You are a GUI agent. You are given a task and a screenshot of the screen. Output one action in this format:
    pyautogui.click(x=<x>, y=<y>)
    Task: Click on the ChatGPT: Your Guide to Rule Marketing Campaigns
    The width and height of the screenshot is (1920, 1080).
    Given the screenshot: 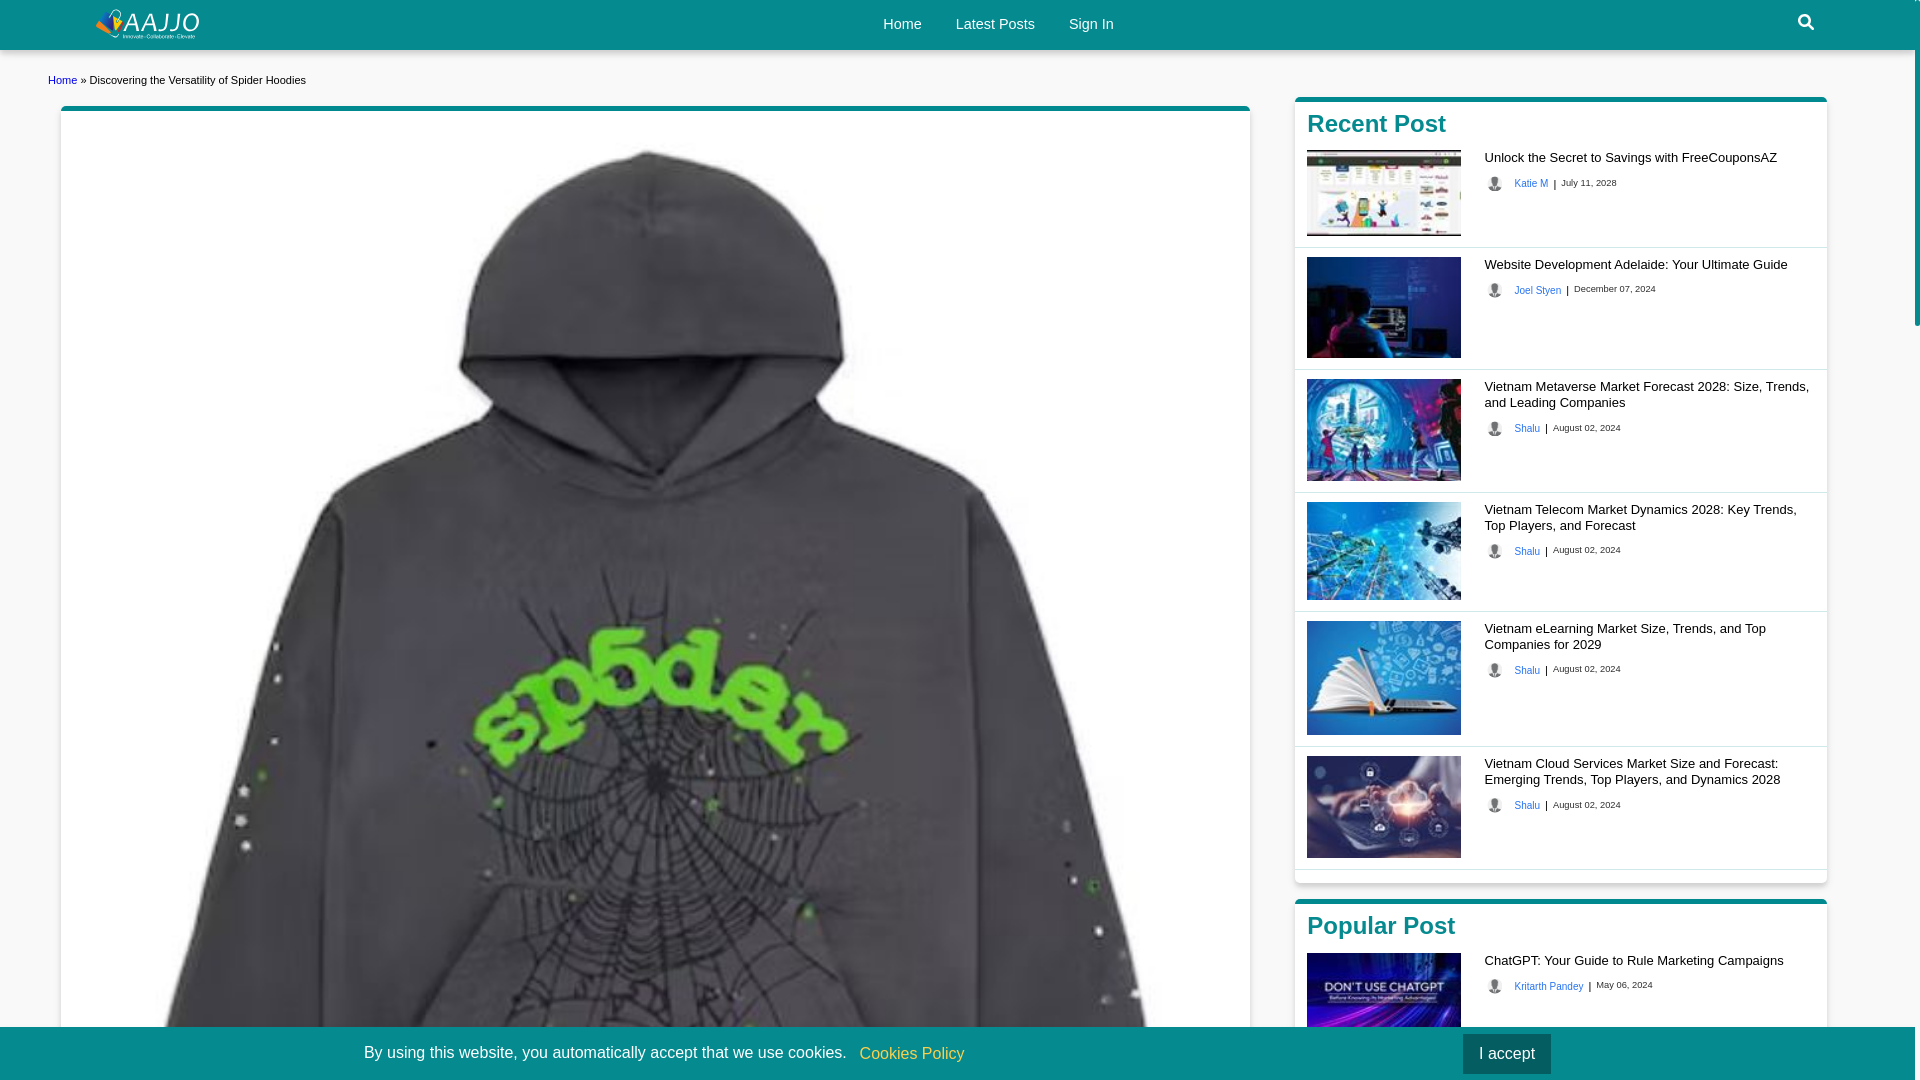 What is the action you would take?
    pyautogui.click(x=1634, y=960)
    